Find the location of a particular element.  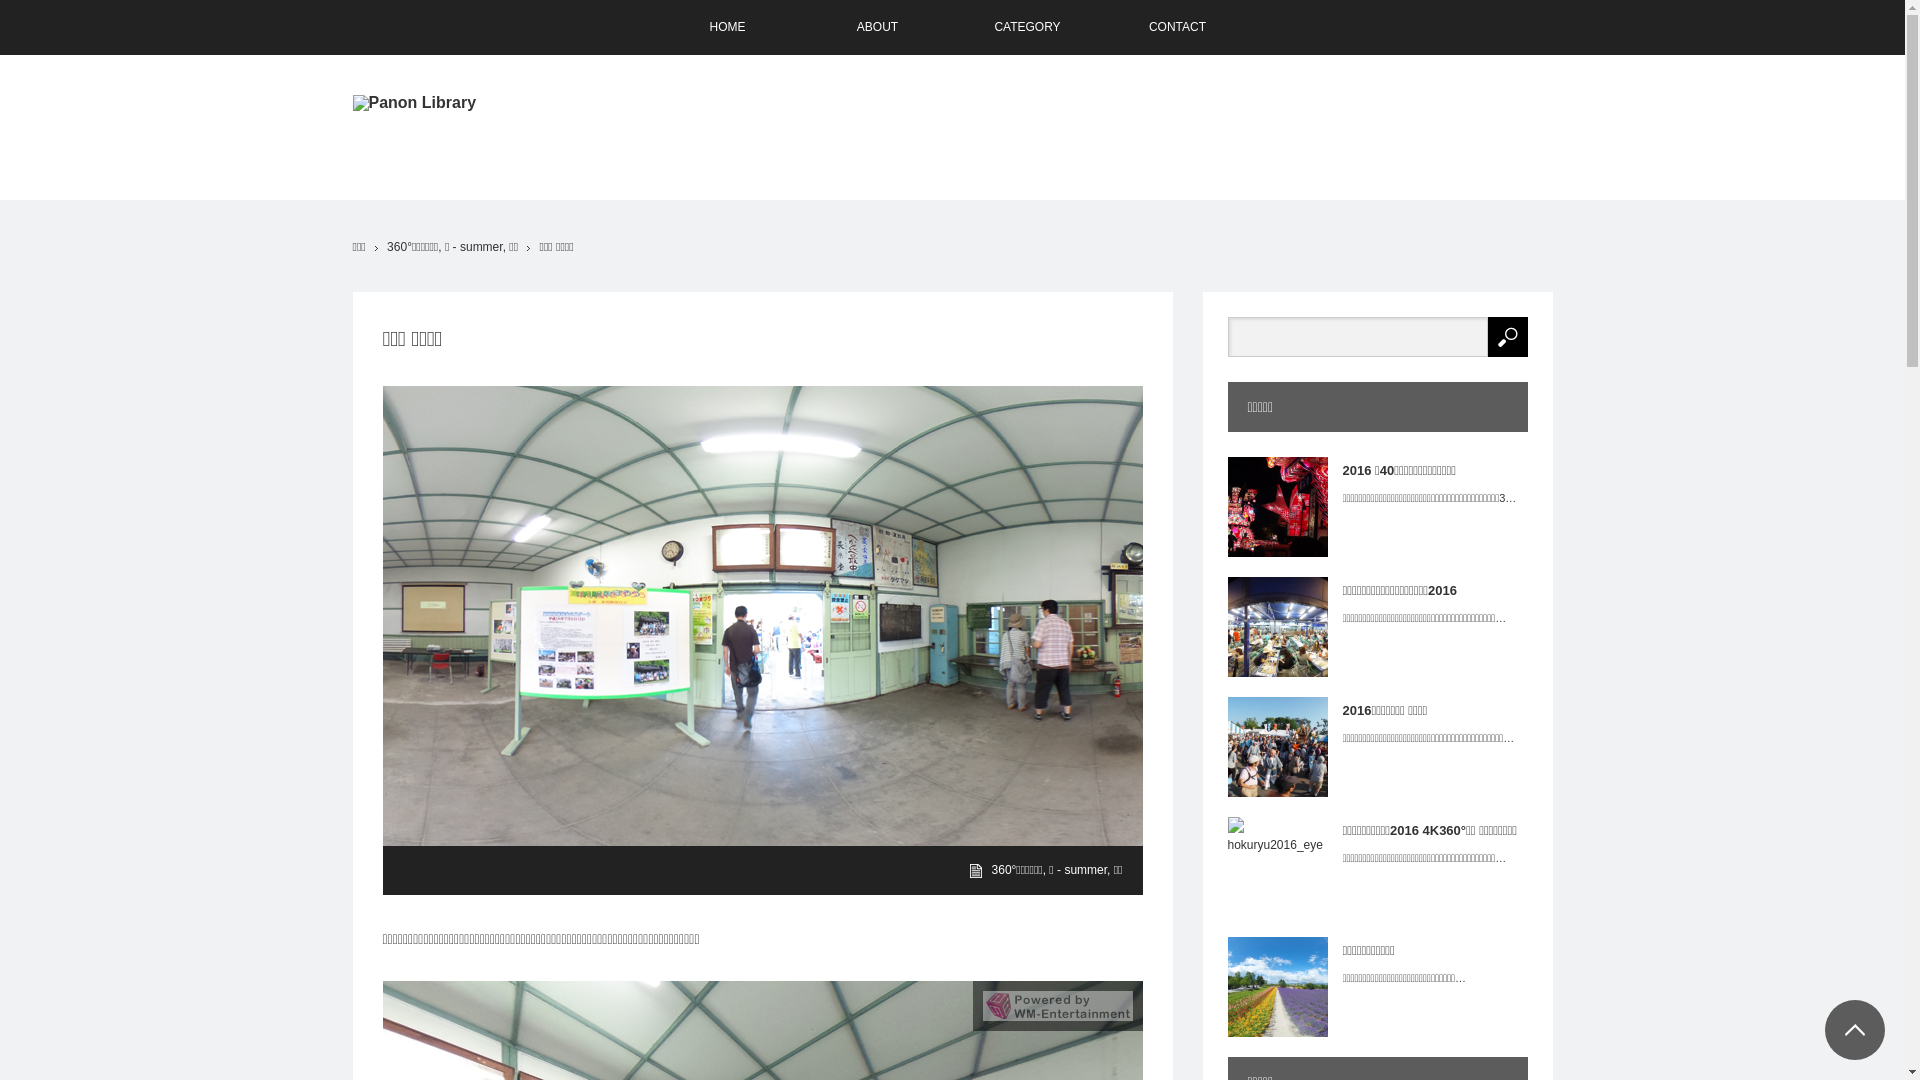

CONTACT is located at coordinates (1177, 28).